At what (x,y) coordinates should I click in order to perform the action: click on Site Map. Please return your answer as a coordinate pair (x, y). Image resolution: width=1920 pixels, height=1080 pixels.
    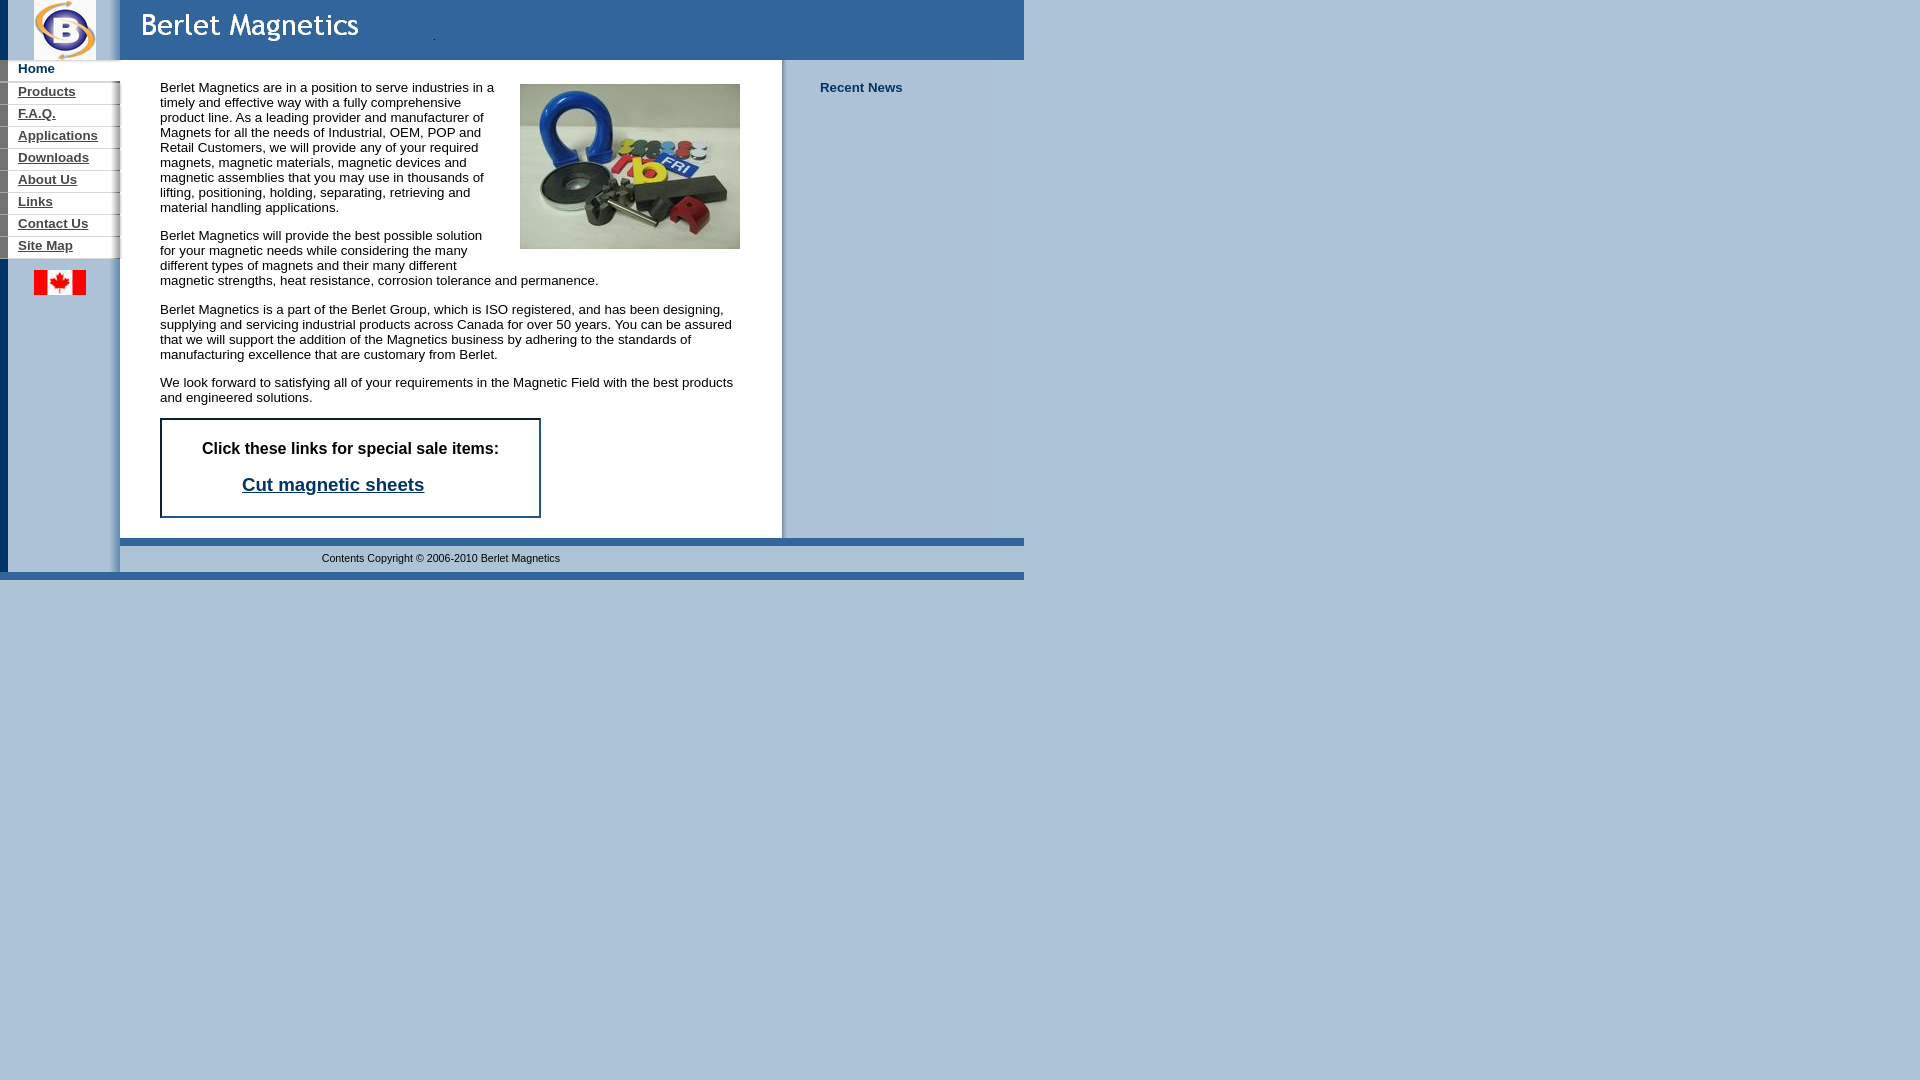
    Looking at the image, I should click on (46, 246).